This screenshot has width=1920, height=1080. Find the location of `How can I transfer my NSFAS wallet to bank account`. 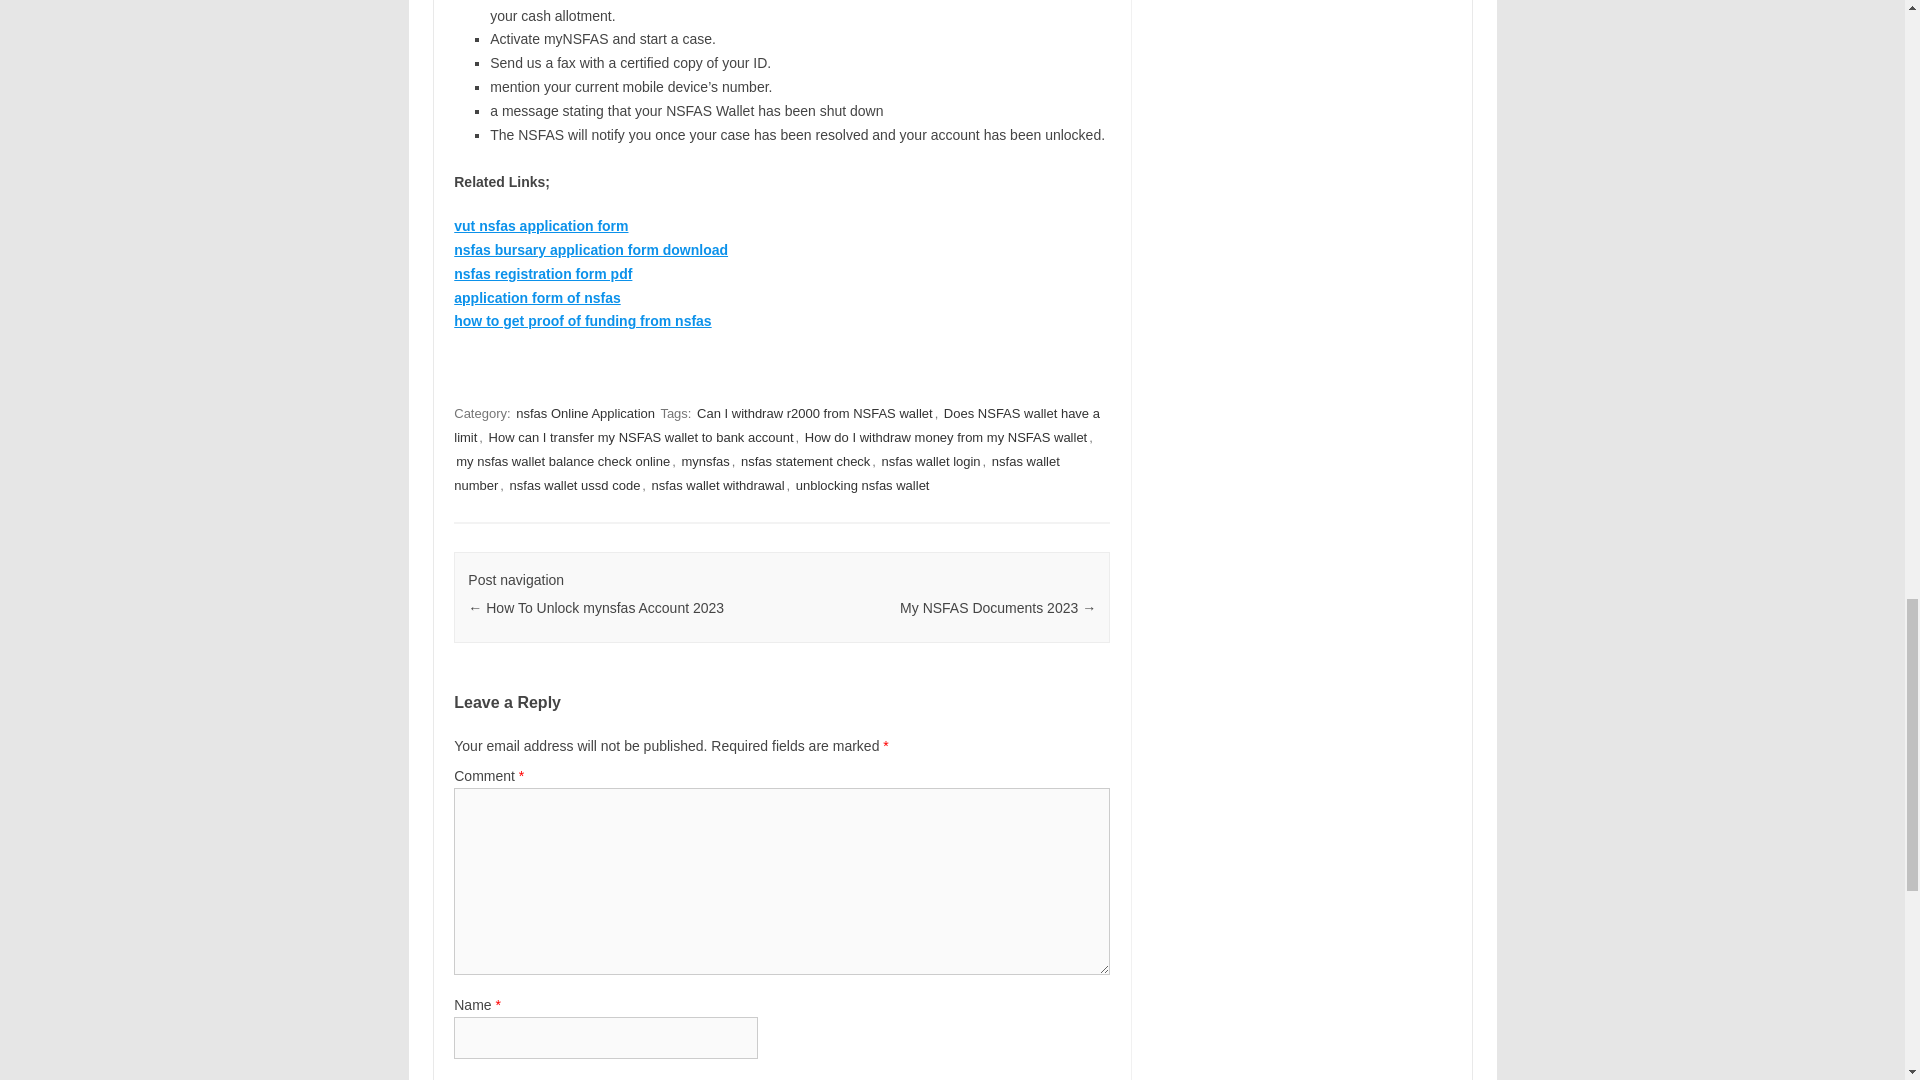

How can I transfer my NSFAS wallet to bank account is located at coordinates (642, 437).